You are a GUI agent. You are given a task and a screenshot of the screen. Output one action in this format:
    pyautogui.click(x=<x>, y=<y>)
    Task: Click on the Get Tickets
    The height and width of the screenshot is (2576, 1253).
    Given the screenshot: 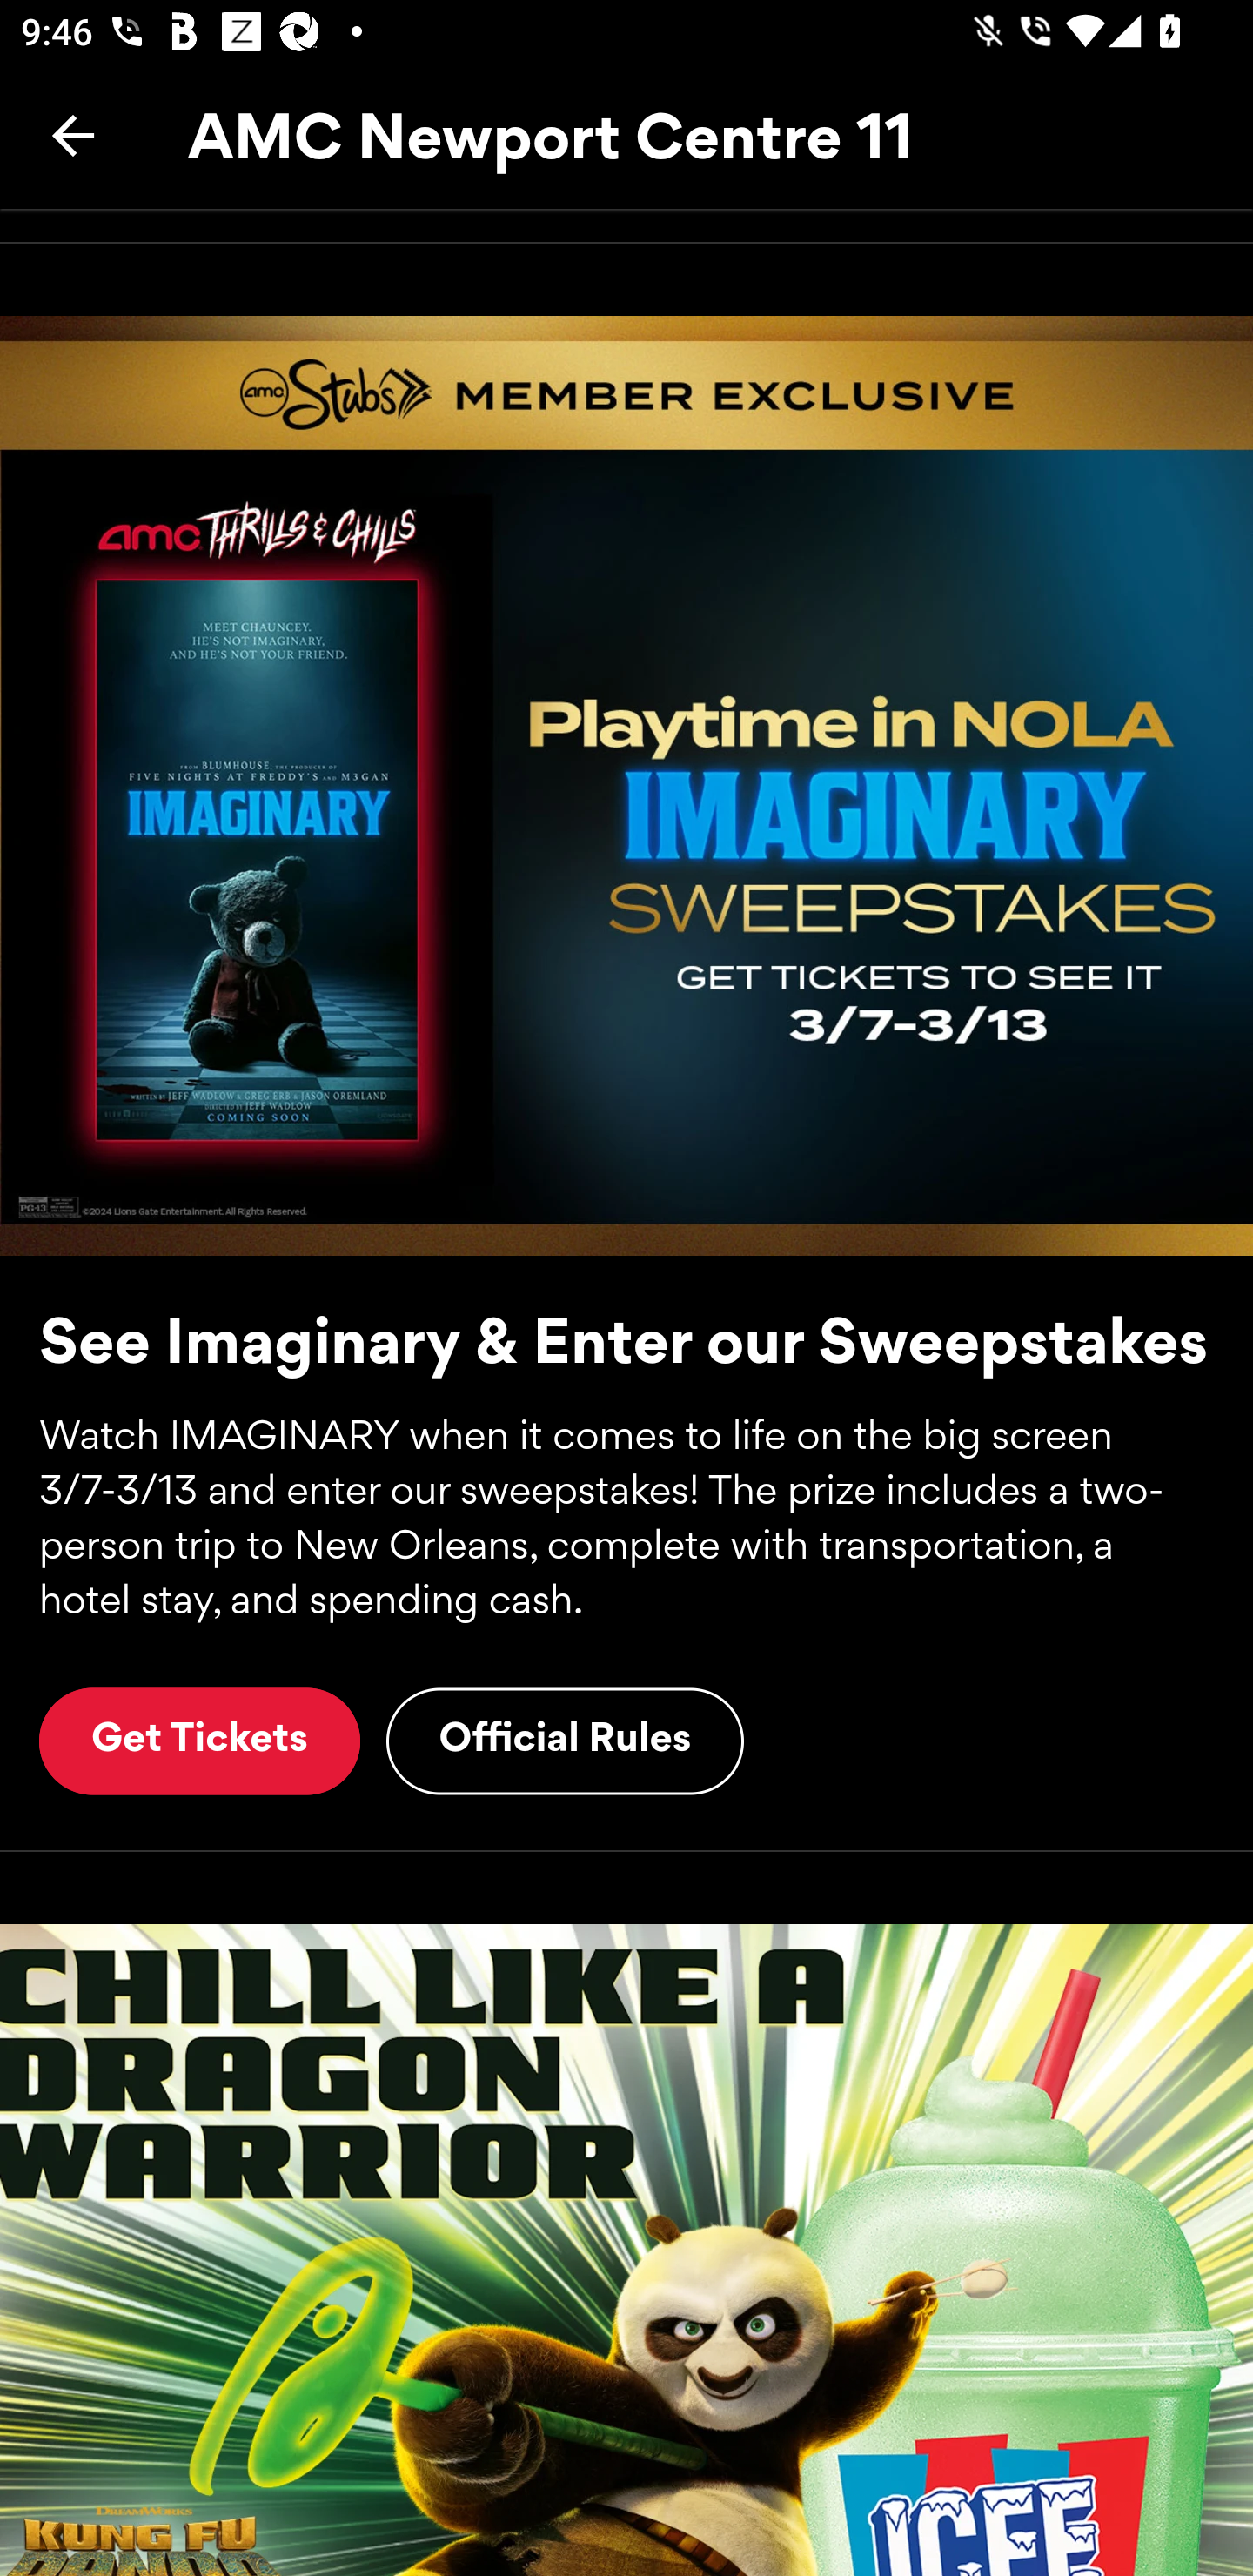 What is the action you would take?
    pyautogui.click(x=199, y=1741)
    